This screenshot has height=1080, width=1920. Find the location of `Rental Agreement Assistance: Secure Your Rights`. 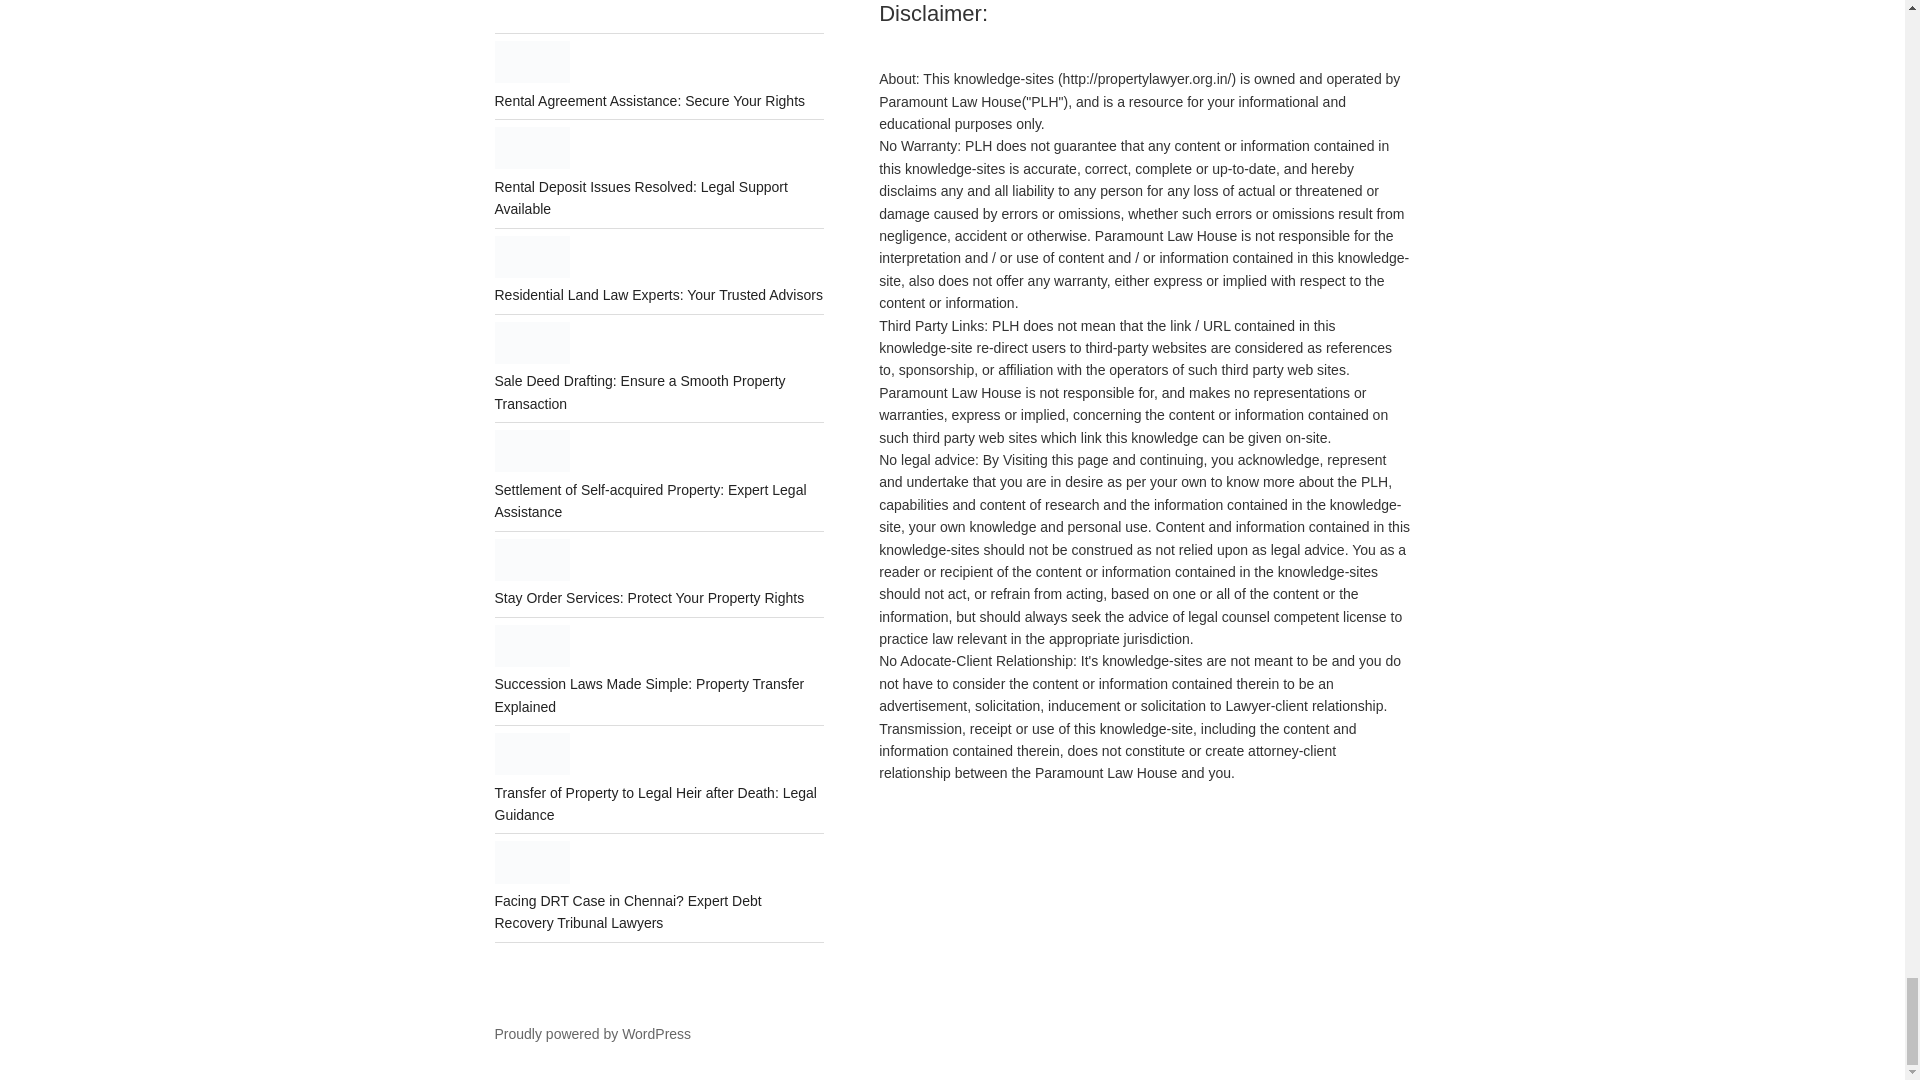

Rental Agreement Assistance: Secure Your Rights is located at coordinates (648, 100).